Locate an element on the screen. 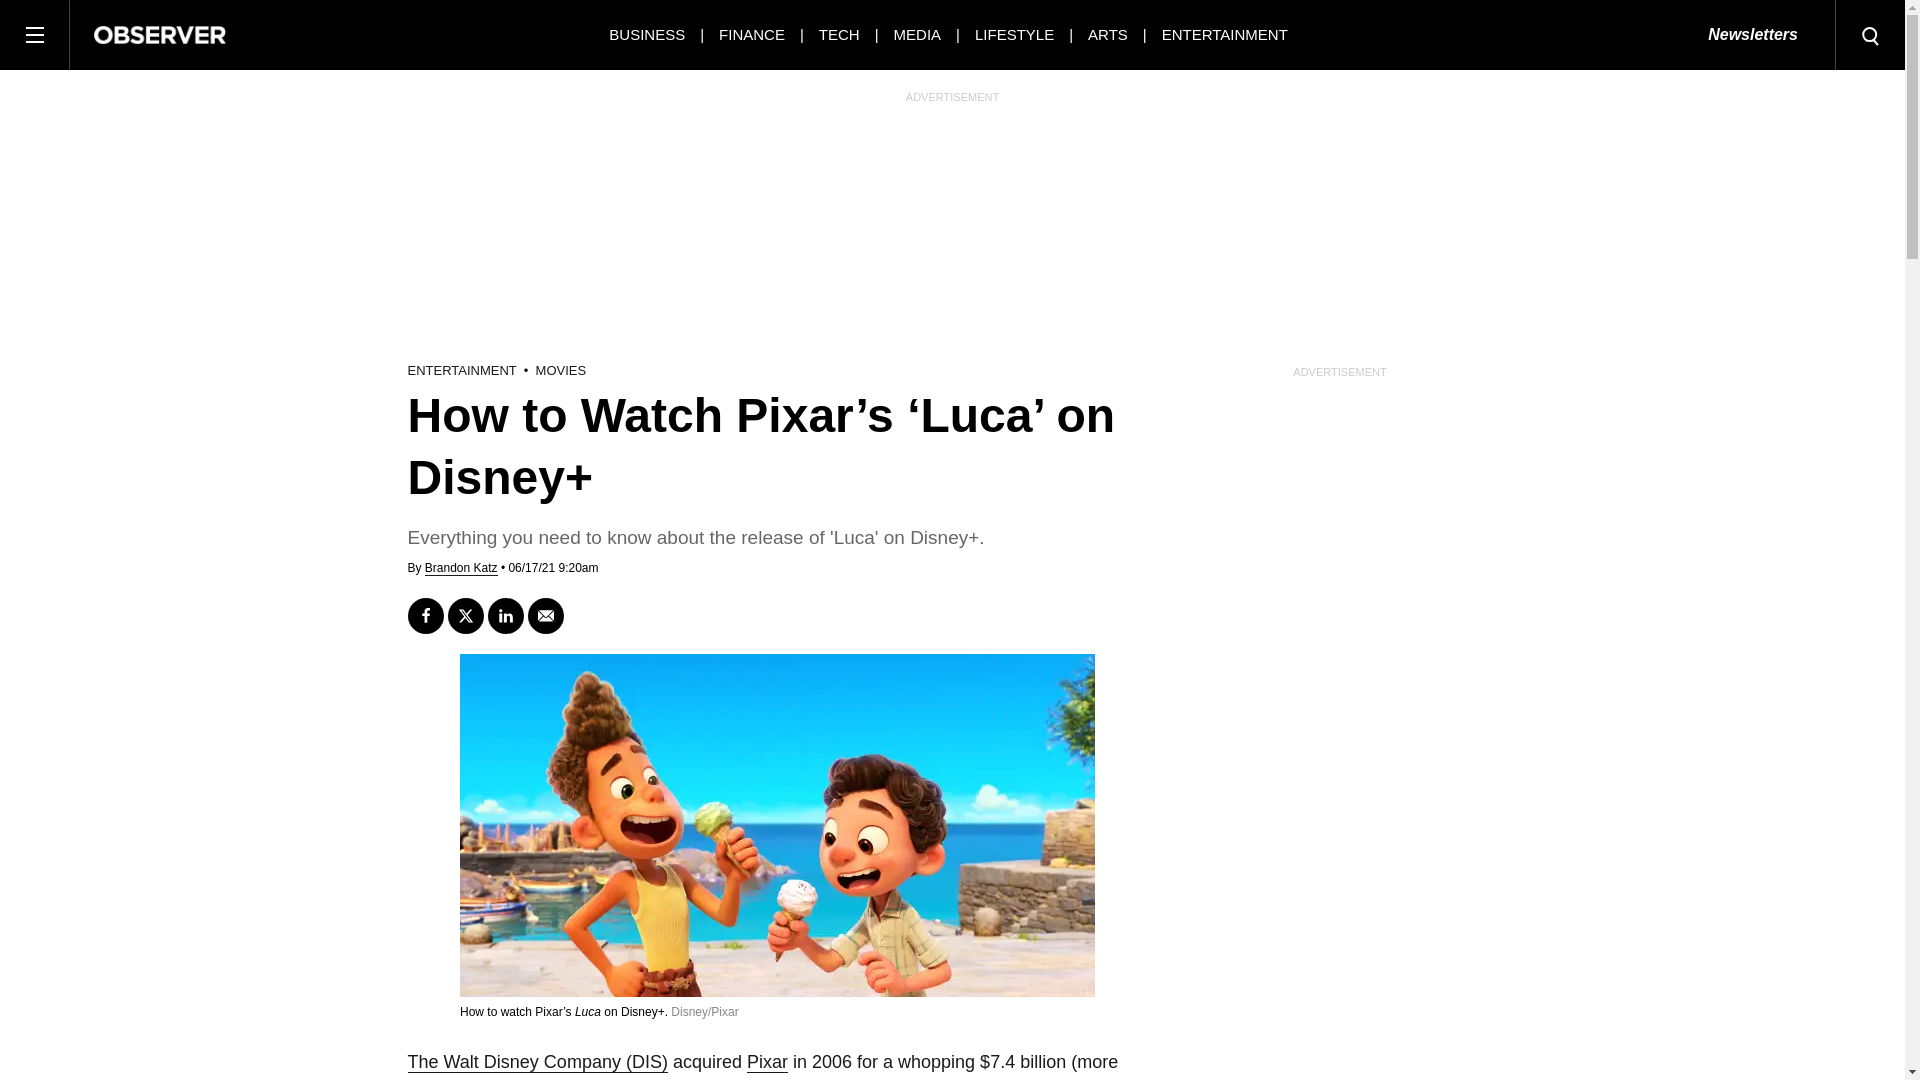 This screenshot has width=1920, height=1080. FINANCE is located at coordinates (752, 34).